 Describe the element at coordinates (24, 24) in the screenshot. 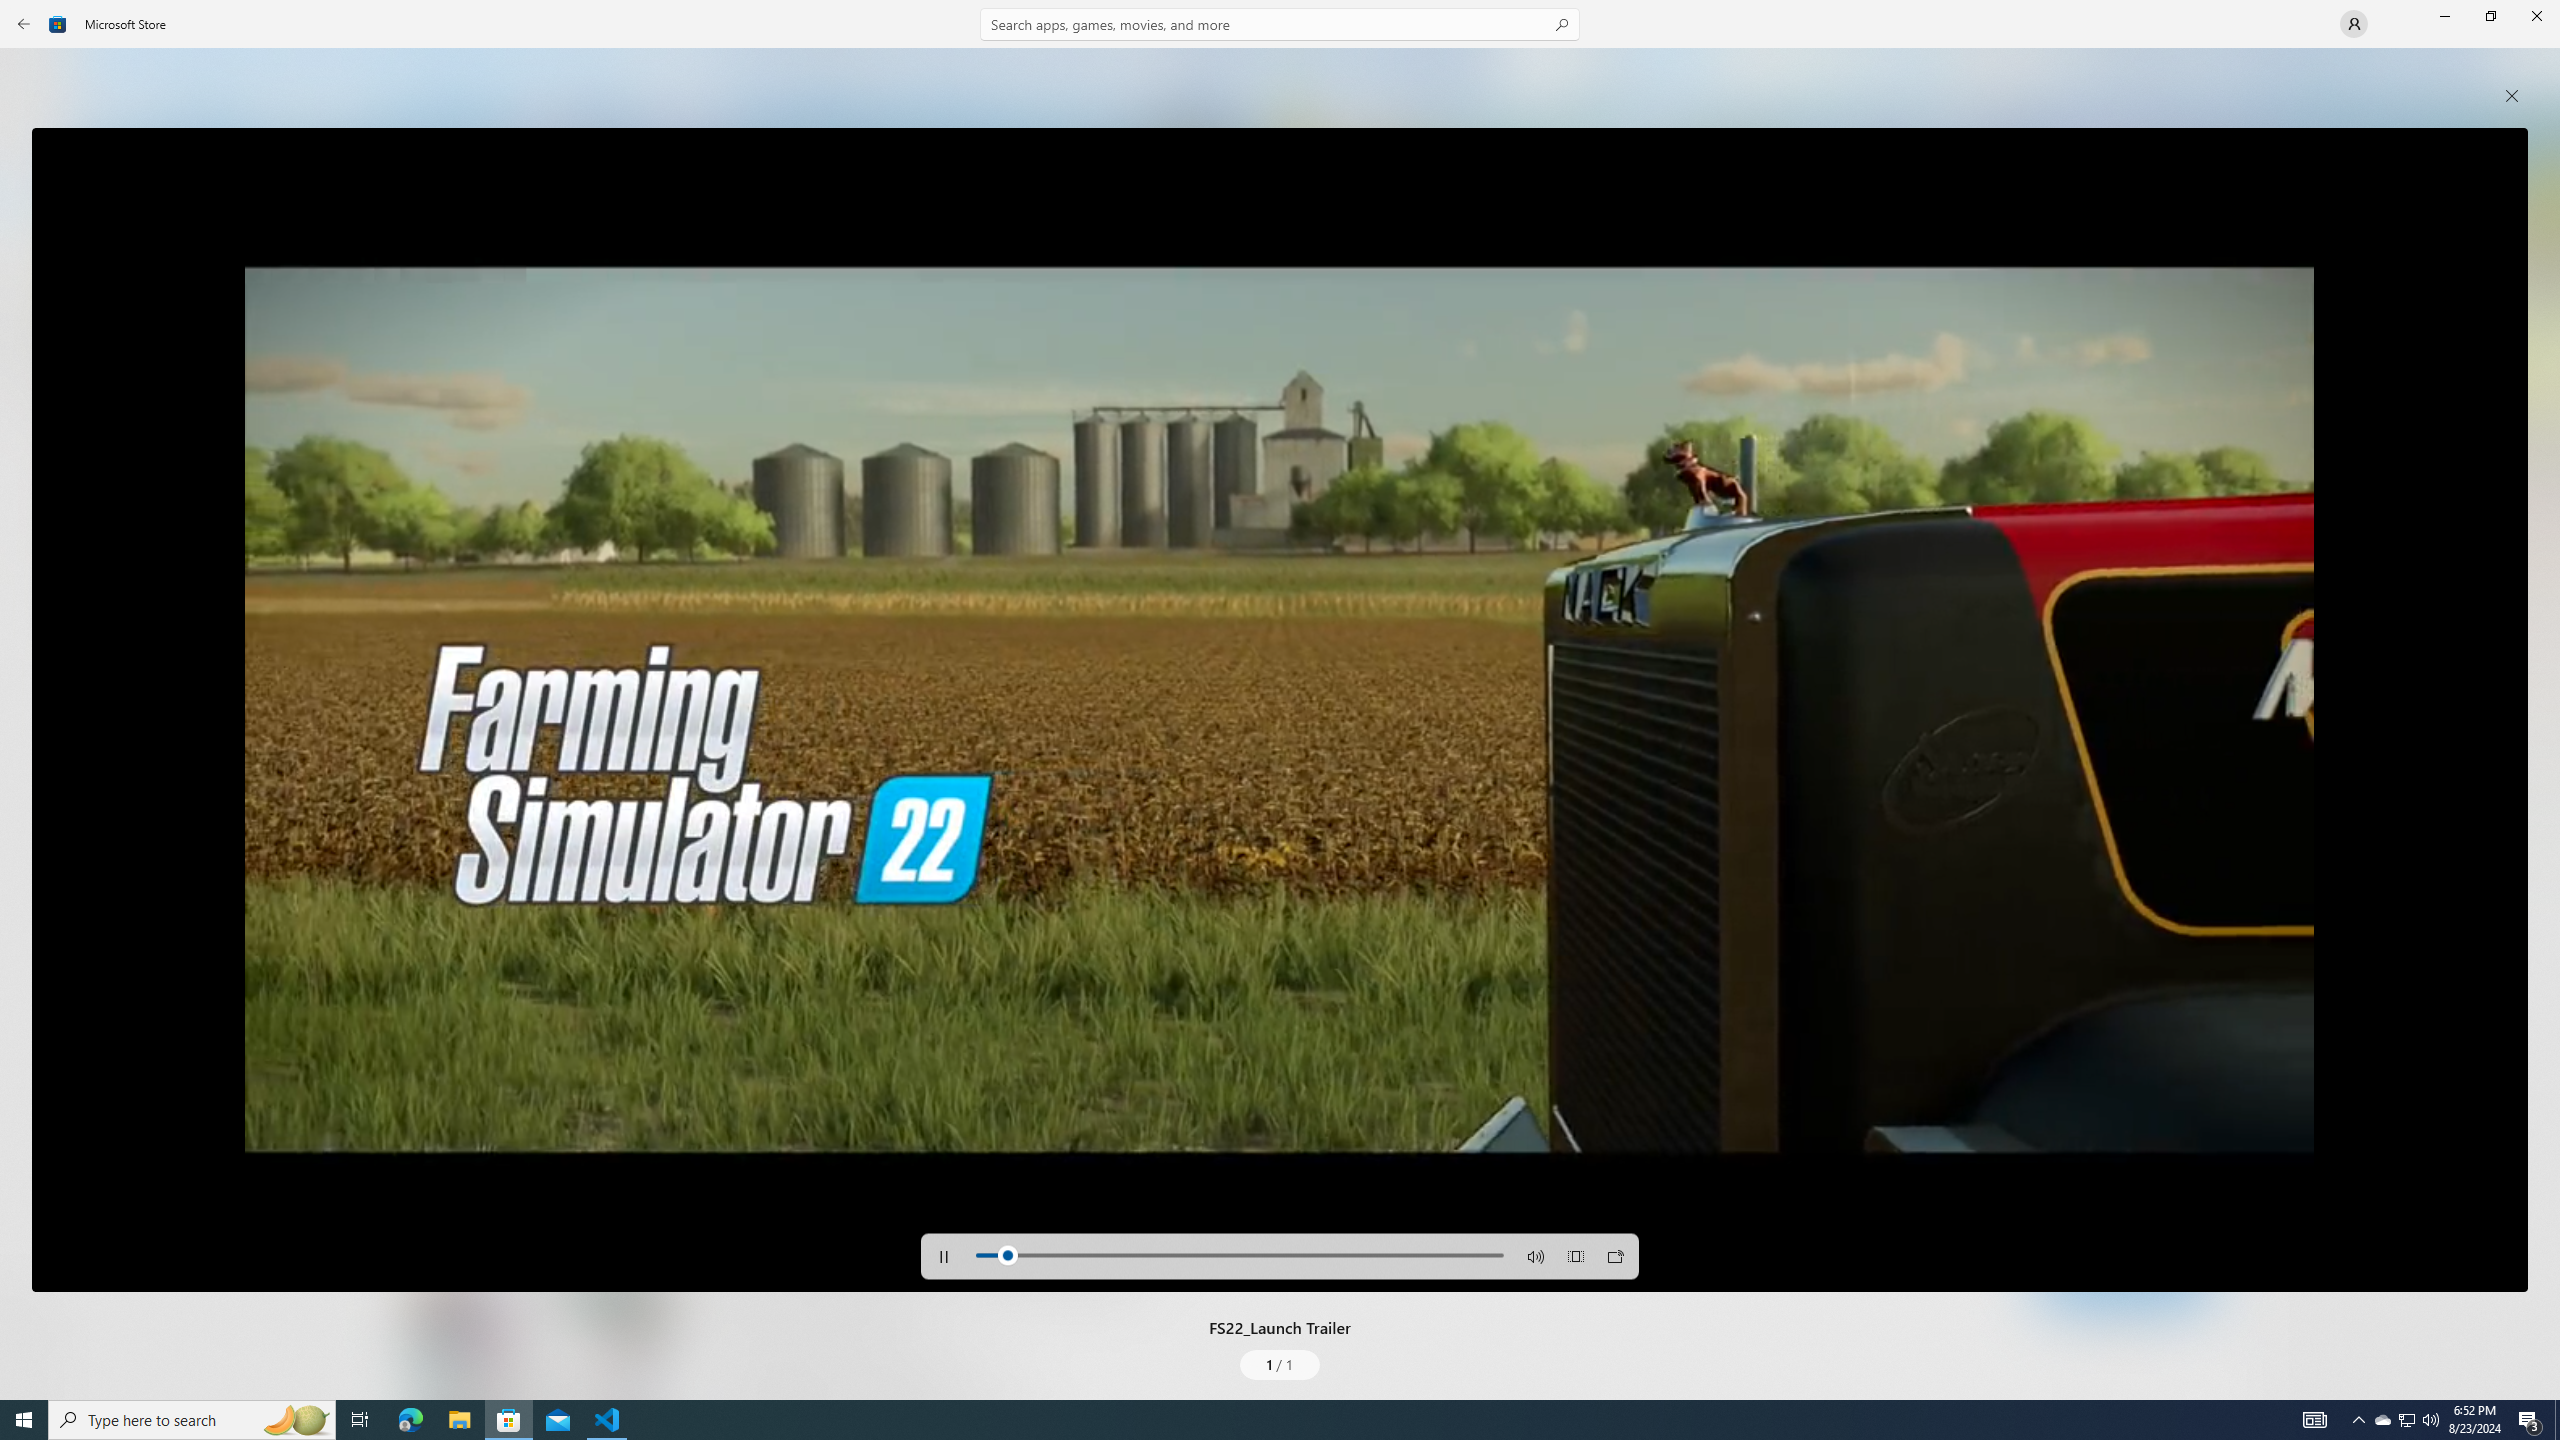

I see `Back` at that location.